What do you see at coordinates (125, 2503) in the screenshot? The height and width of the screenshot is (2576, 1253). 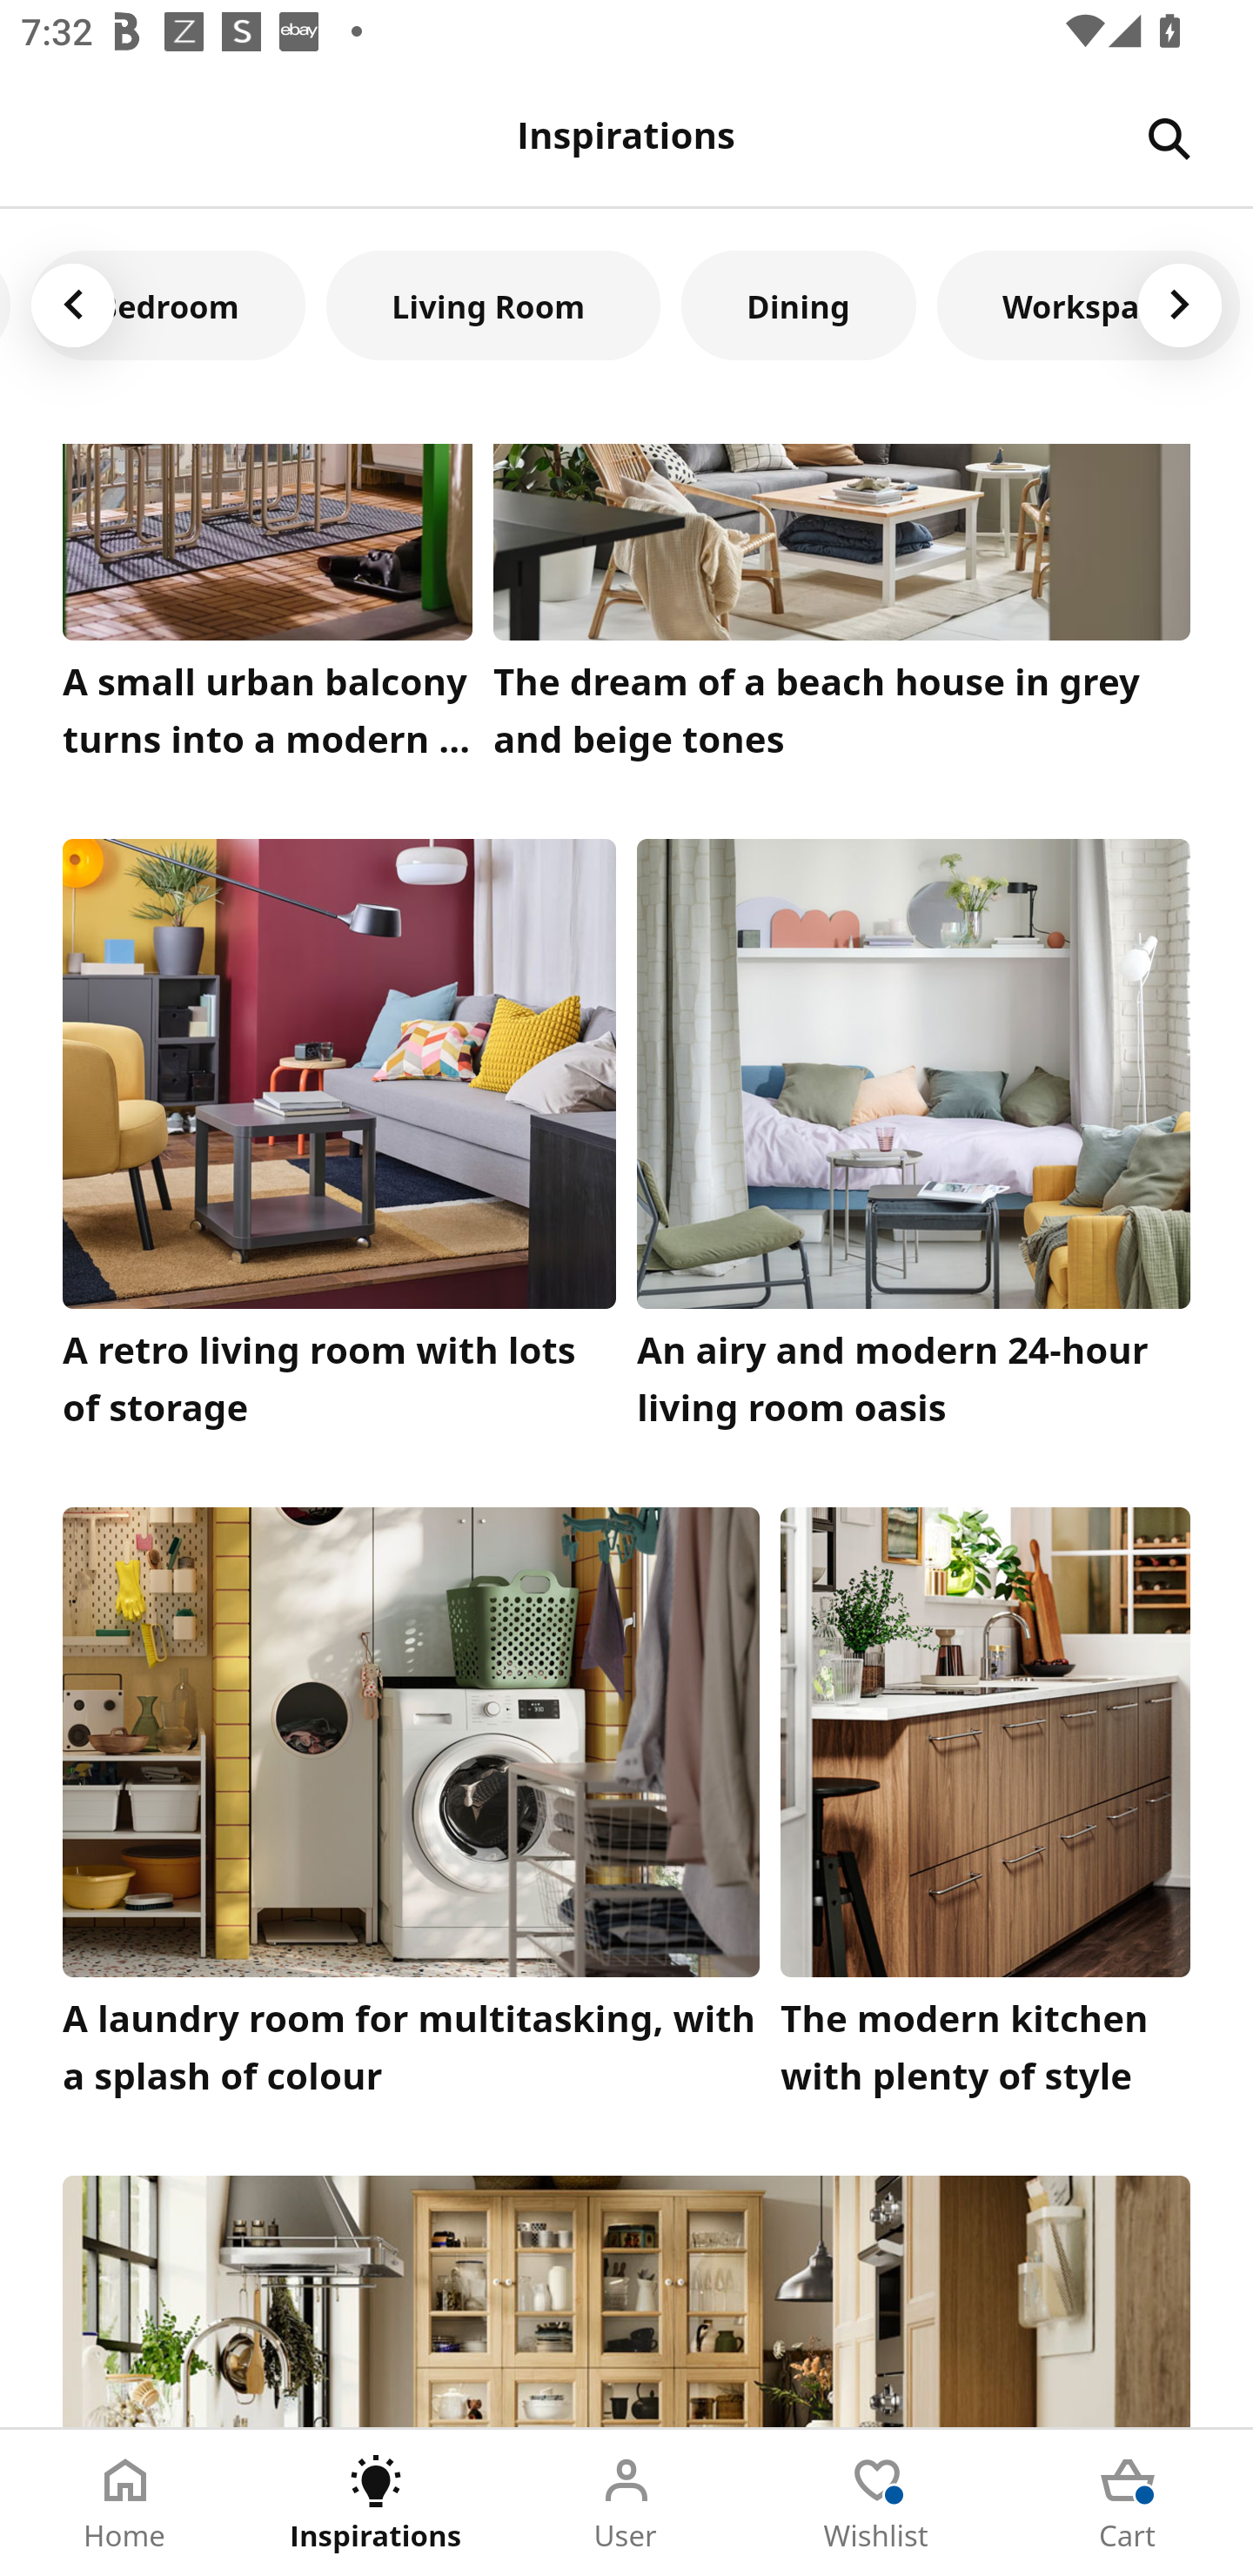 I see `Home
Tab 1 of 5` at bounding box center [125, 2503].